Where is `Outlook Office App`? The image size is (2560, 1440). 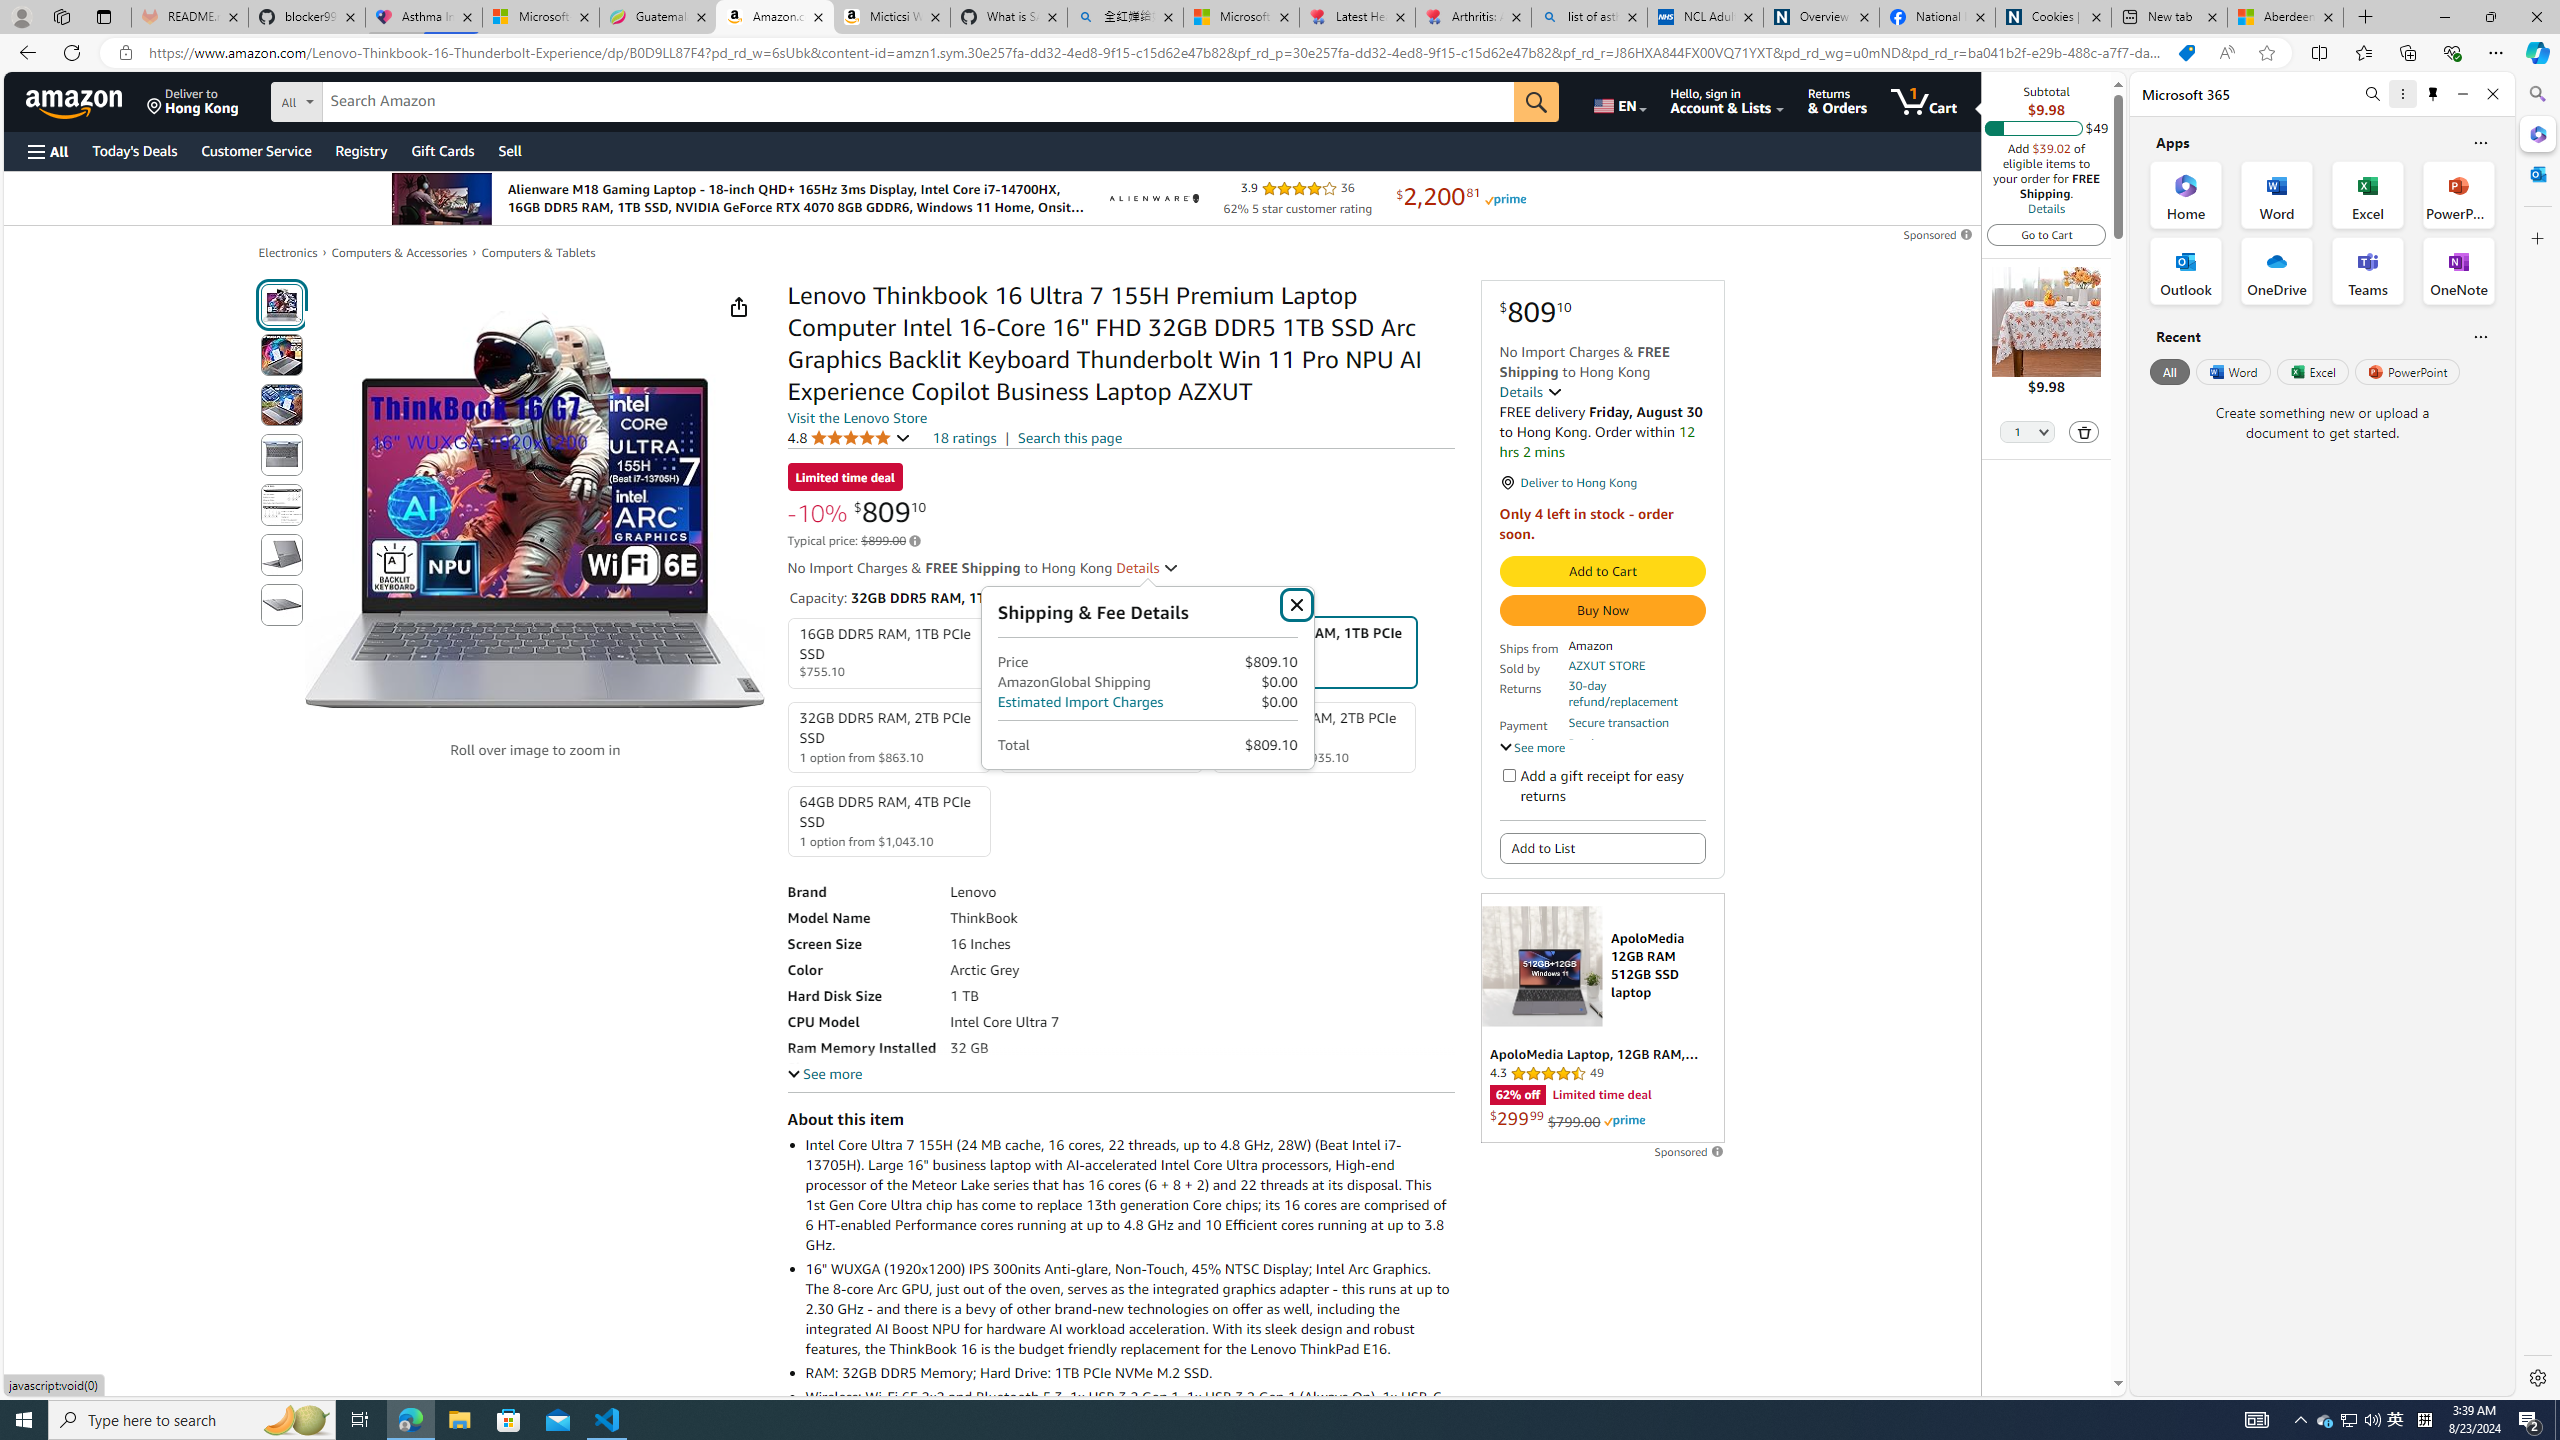 Outlook Office App is located at coordinates (2186, 271).